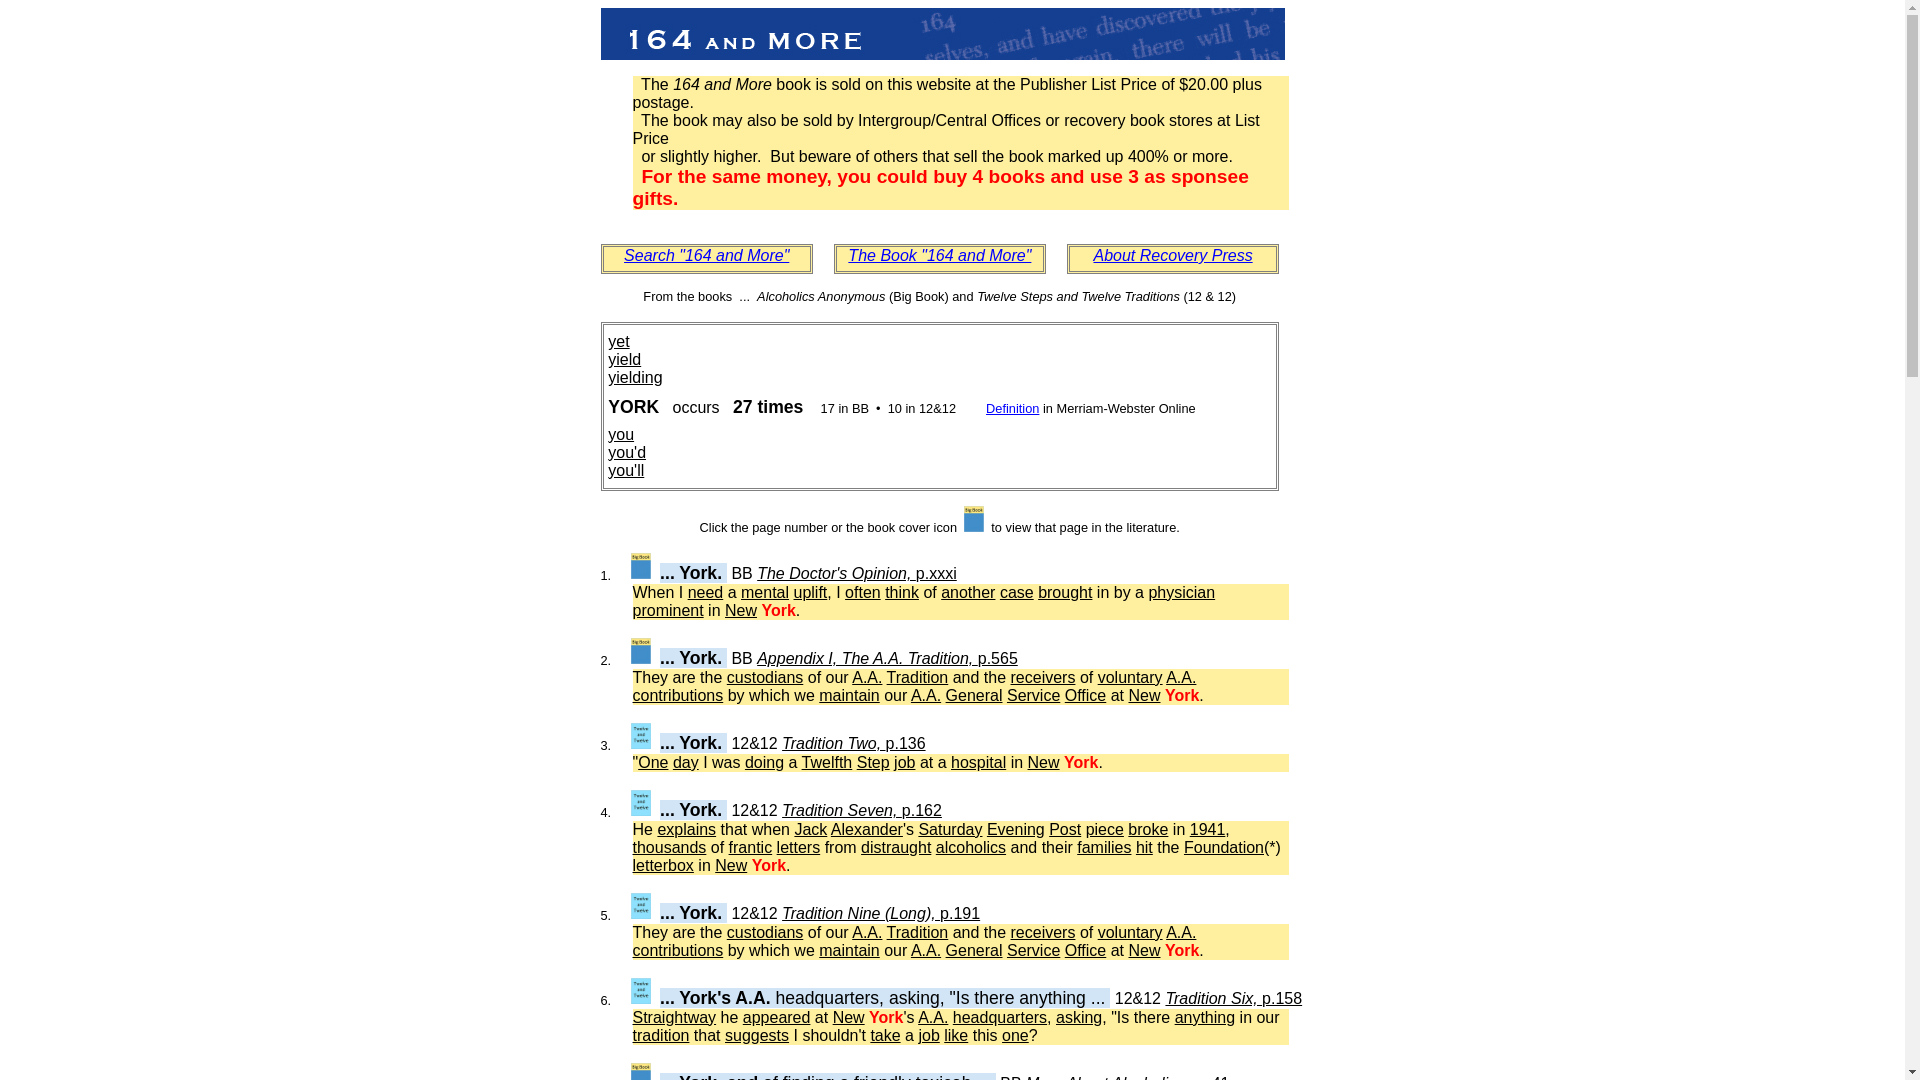 This screenshot has width=1920, height=1080. I want to click on job, so click(928, 1036).